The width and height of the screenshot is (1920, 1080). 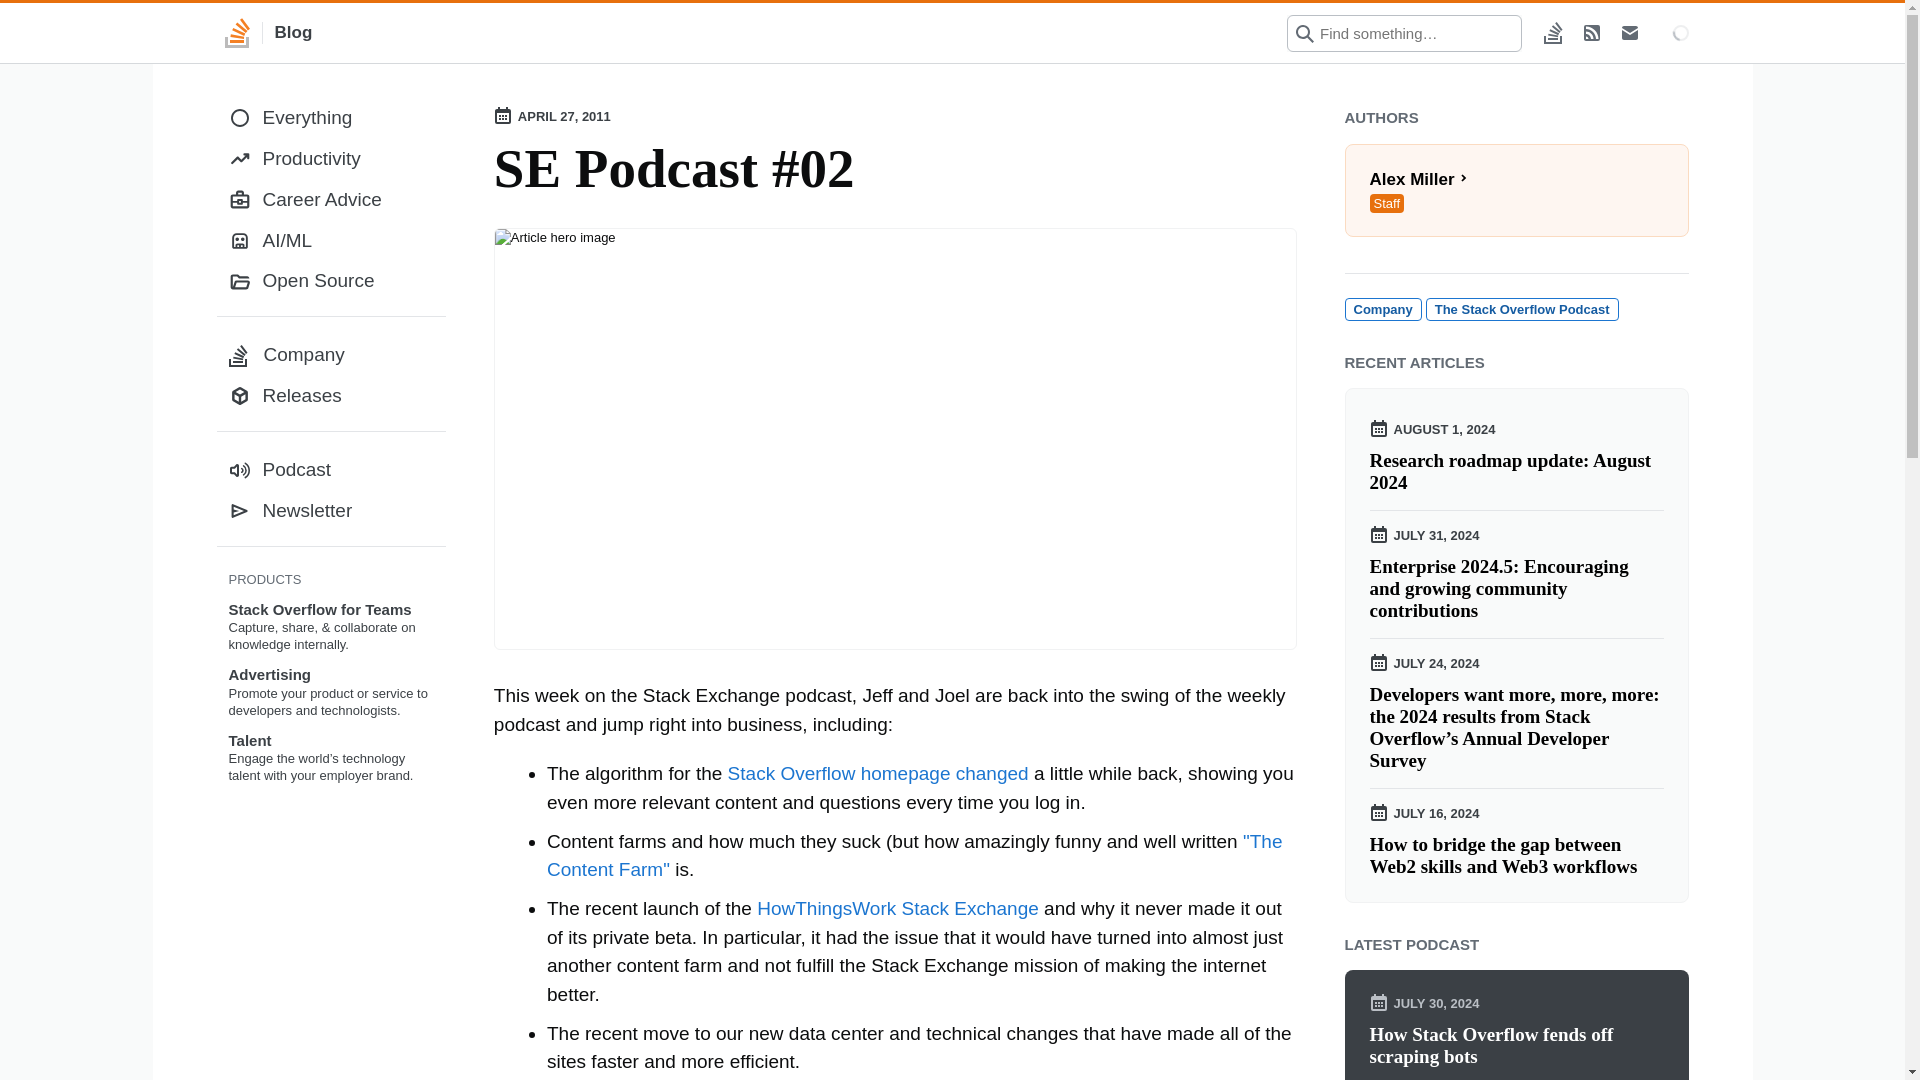 What do you see at coordinates (330, 118) in the screenshot?
I see `Everything` at bounding box center [330, 118].